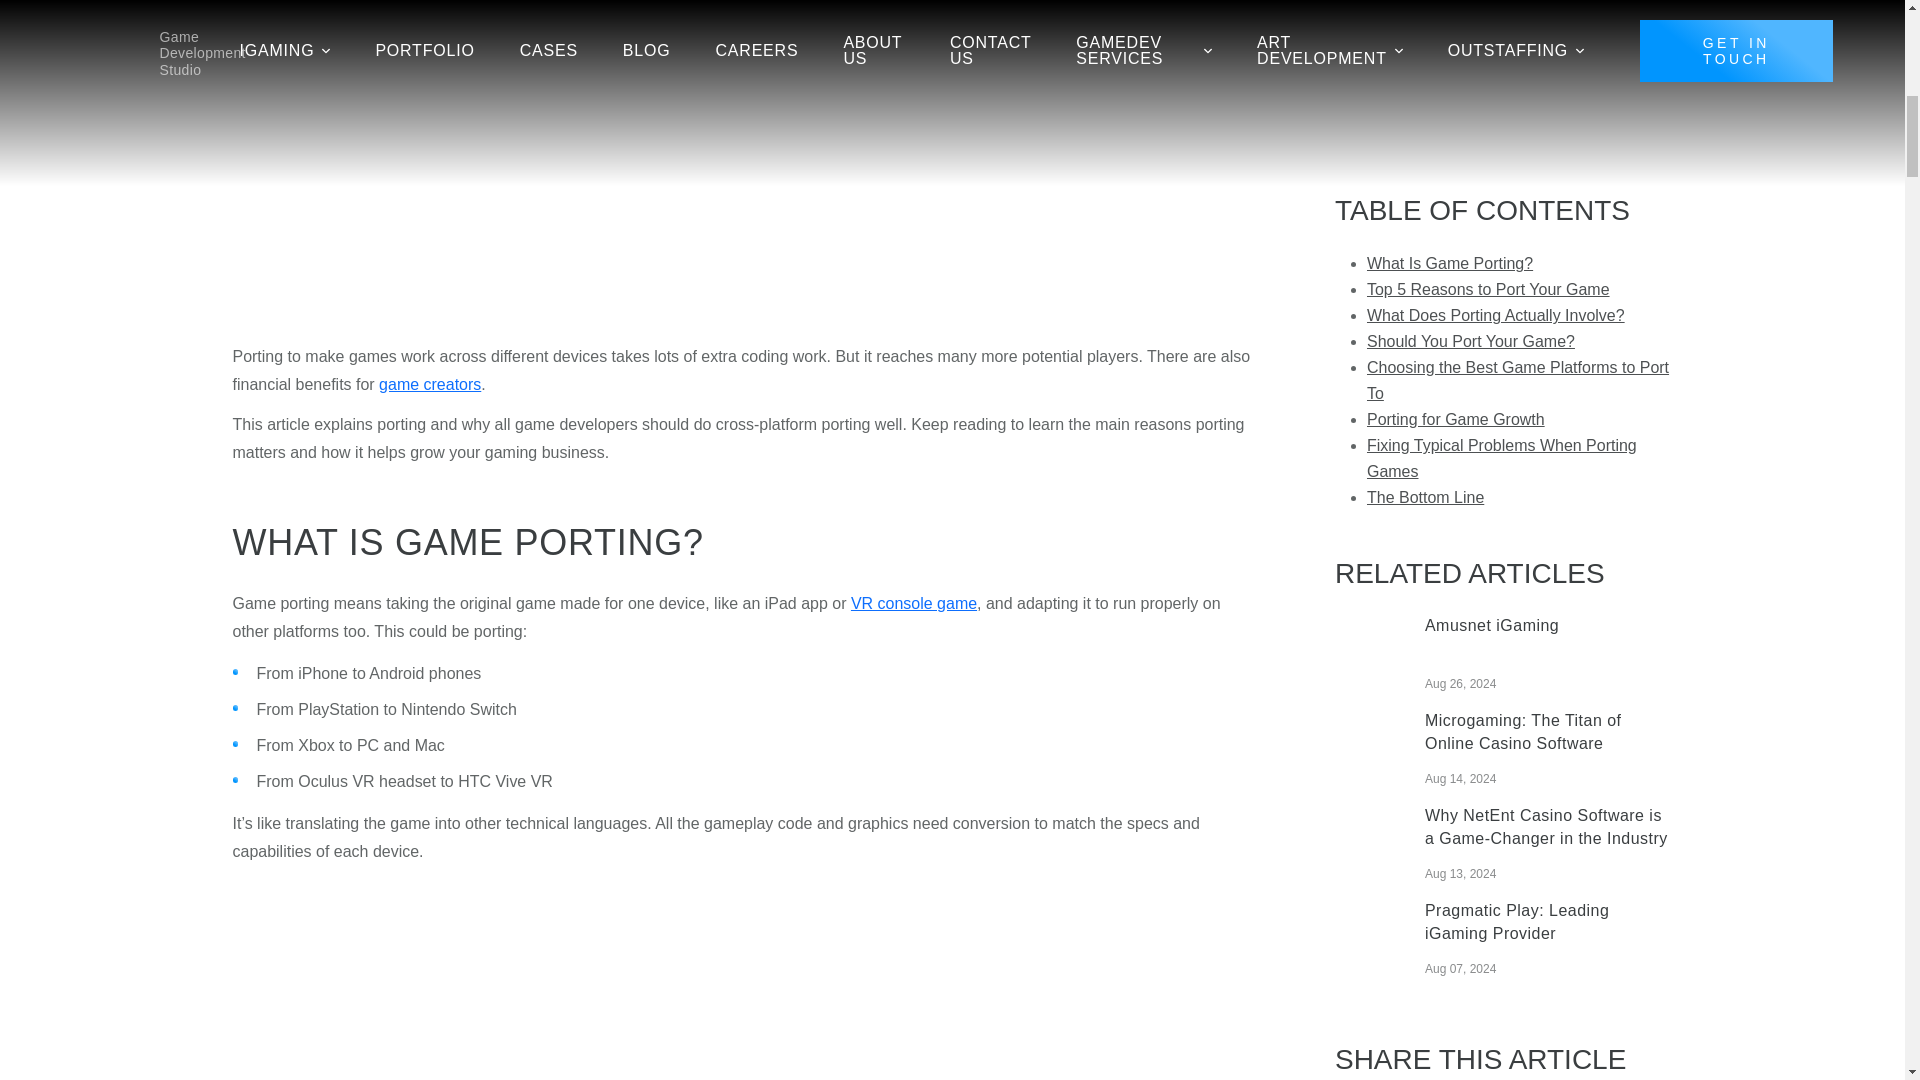 The height and width of the screenshot is (1080, 1920). I want to click on LinkedIn, so click(1487, 526).